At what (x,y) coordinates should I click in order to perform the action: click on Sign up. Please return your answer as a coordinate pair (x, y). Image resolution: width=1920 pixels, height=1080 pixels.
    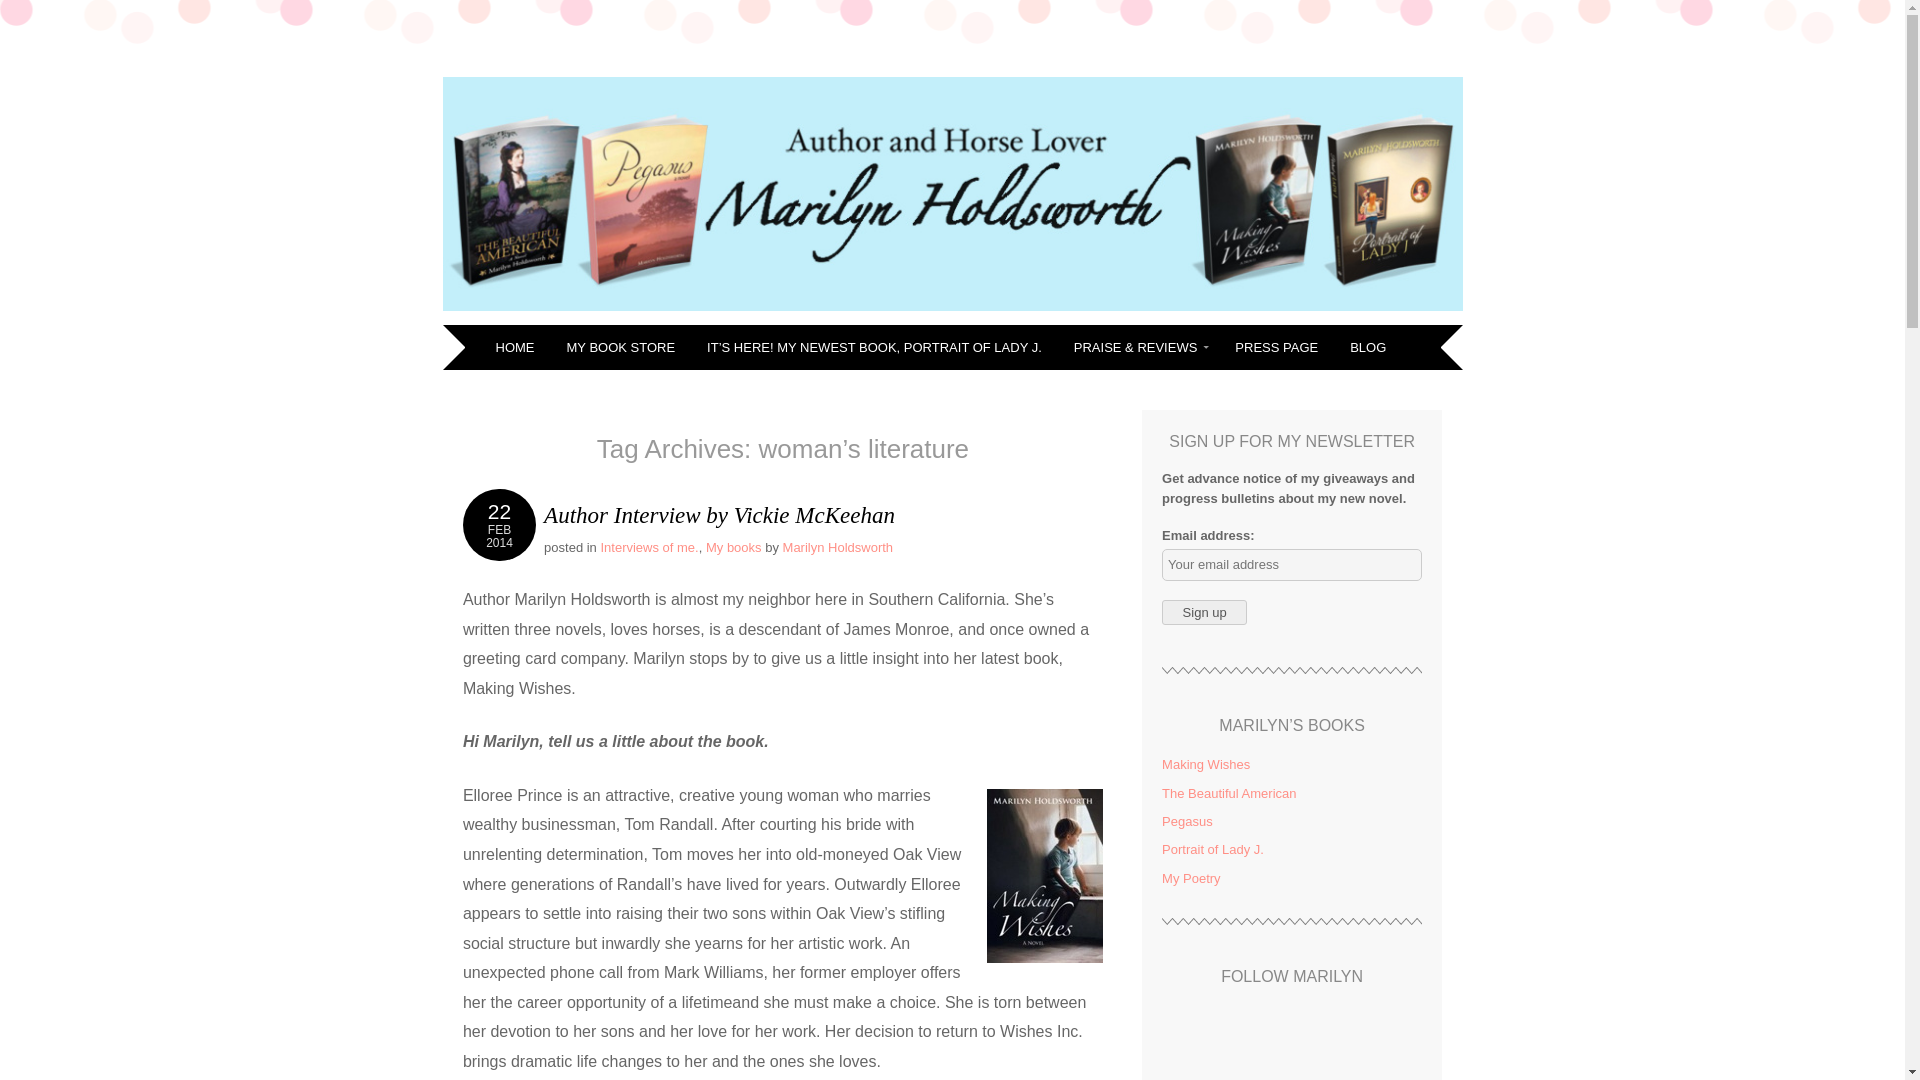
    Looking at the image, I should click on (1191, 878).